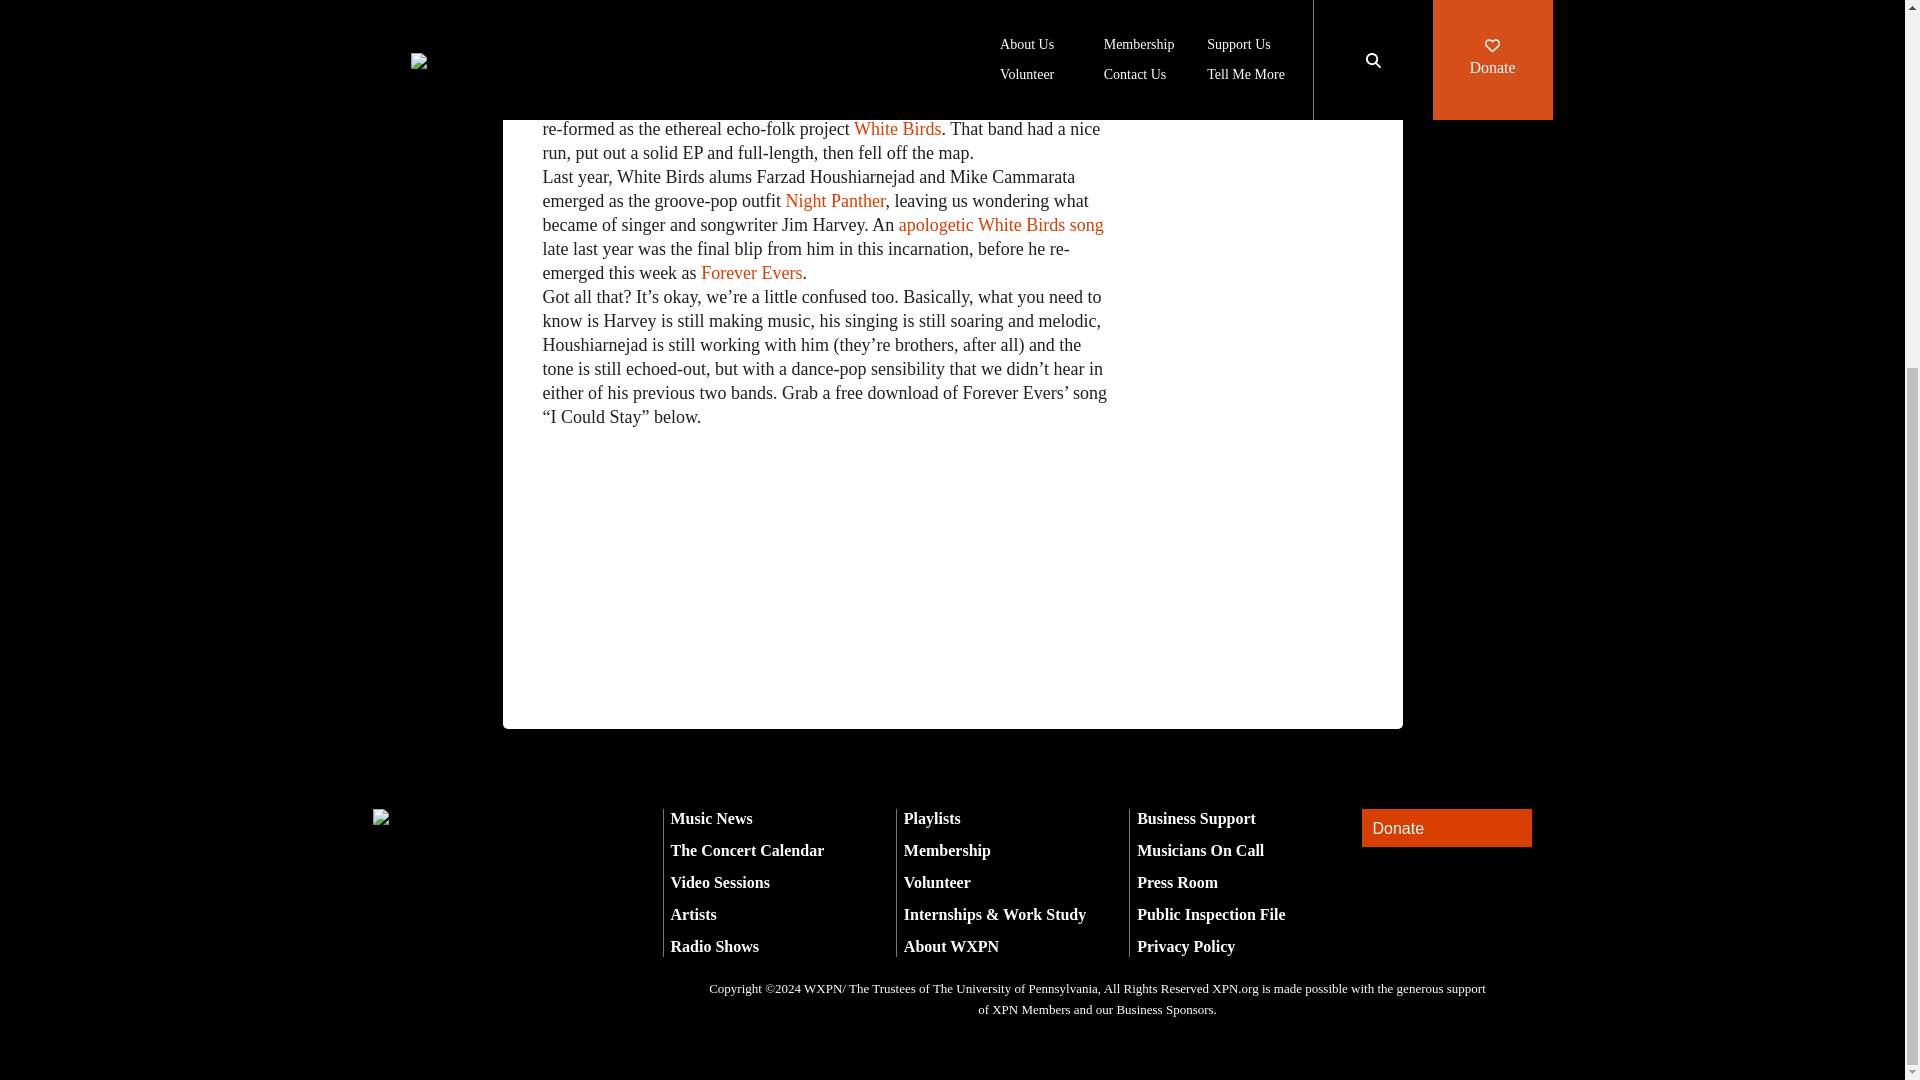 This screenshot has width=1920, height=1080. What do you see at coordinates (1210, 914) in the screenshot?
I see `Public Inspection File` at bounding box center [1210, 914].